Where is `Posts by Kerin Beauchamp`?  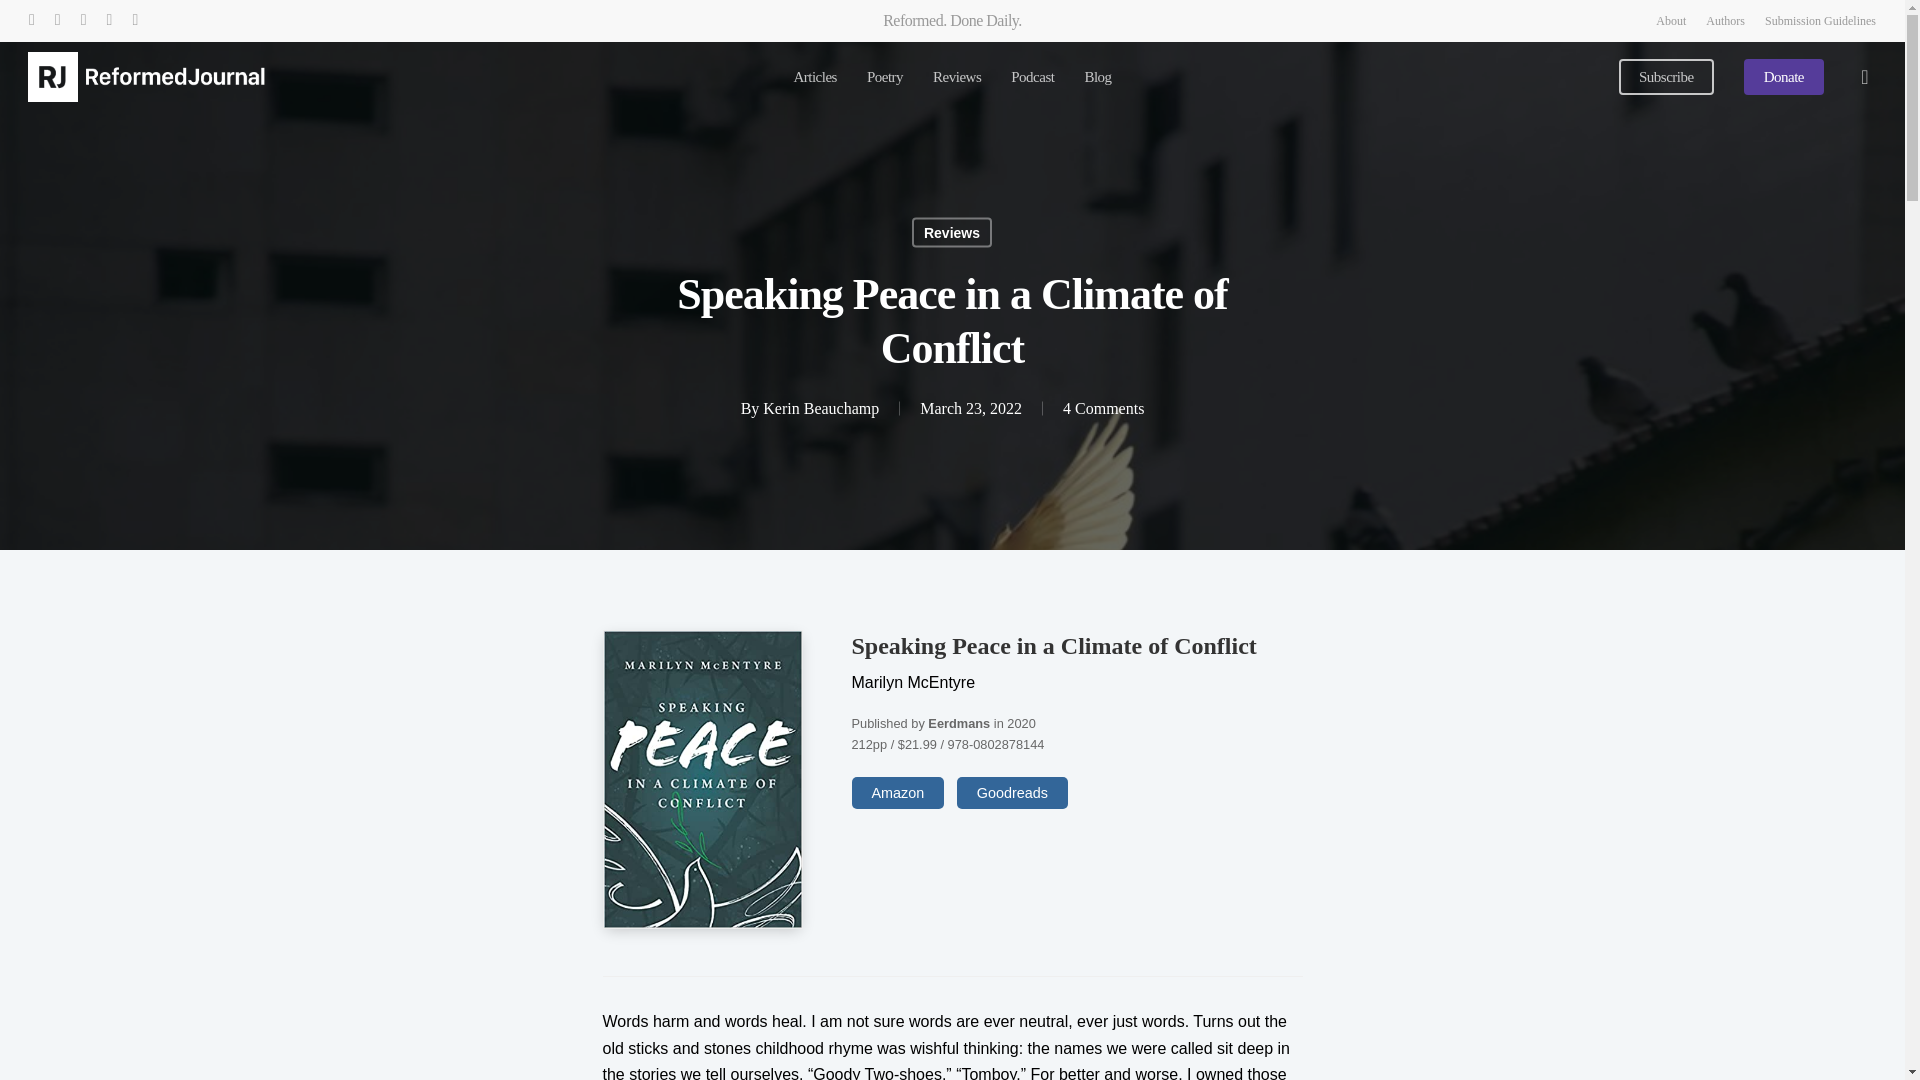
Posts by Kerin Beauchamp is located at coordinates (820, 408).